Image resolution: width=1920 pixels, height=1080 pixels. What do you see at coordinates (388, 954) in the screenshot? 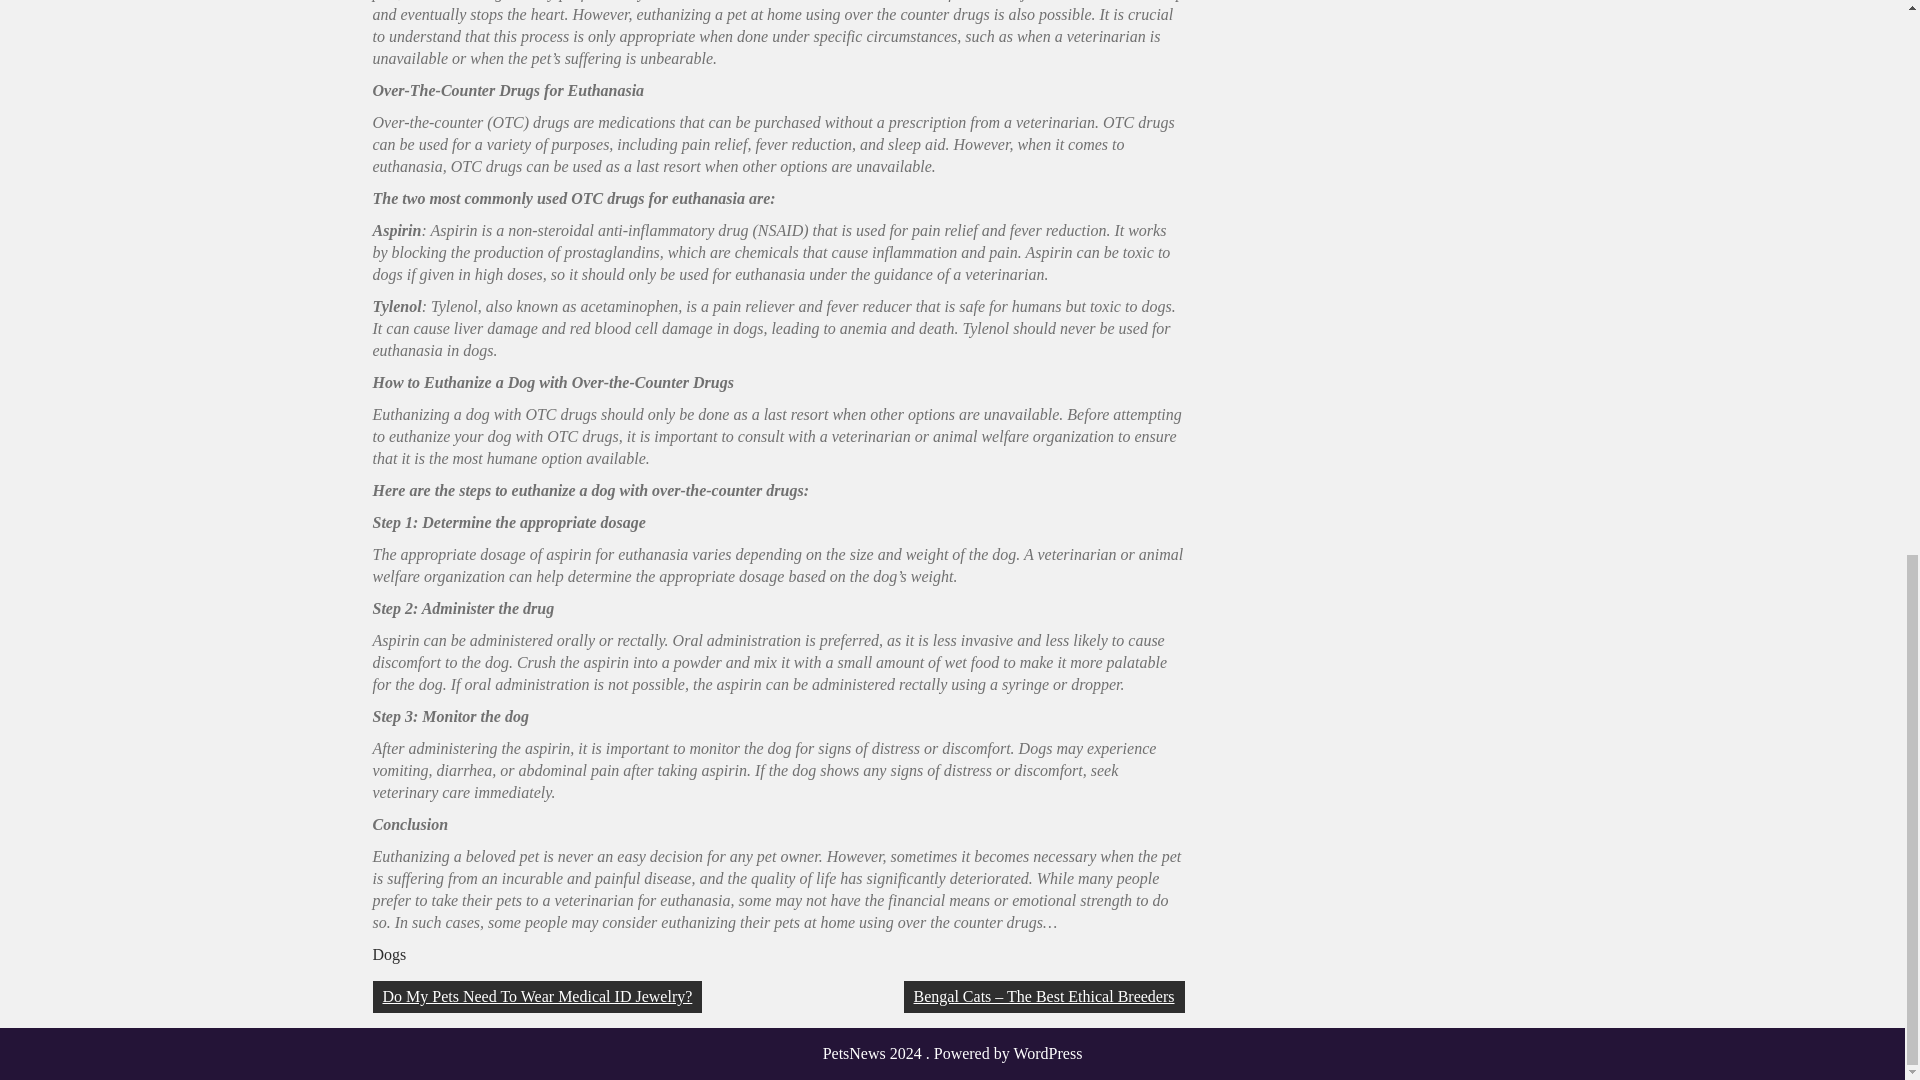
I see `Dogs` at bounding box center [388, 954].